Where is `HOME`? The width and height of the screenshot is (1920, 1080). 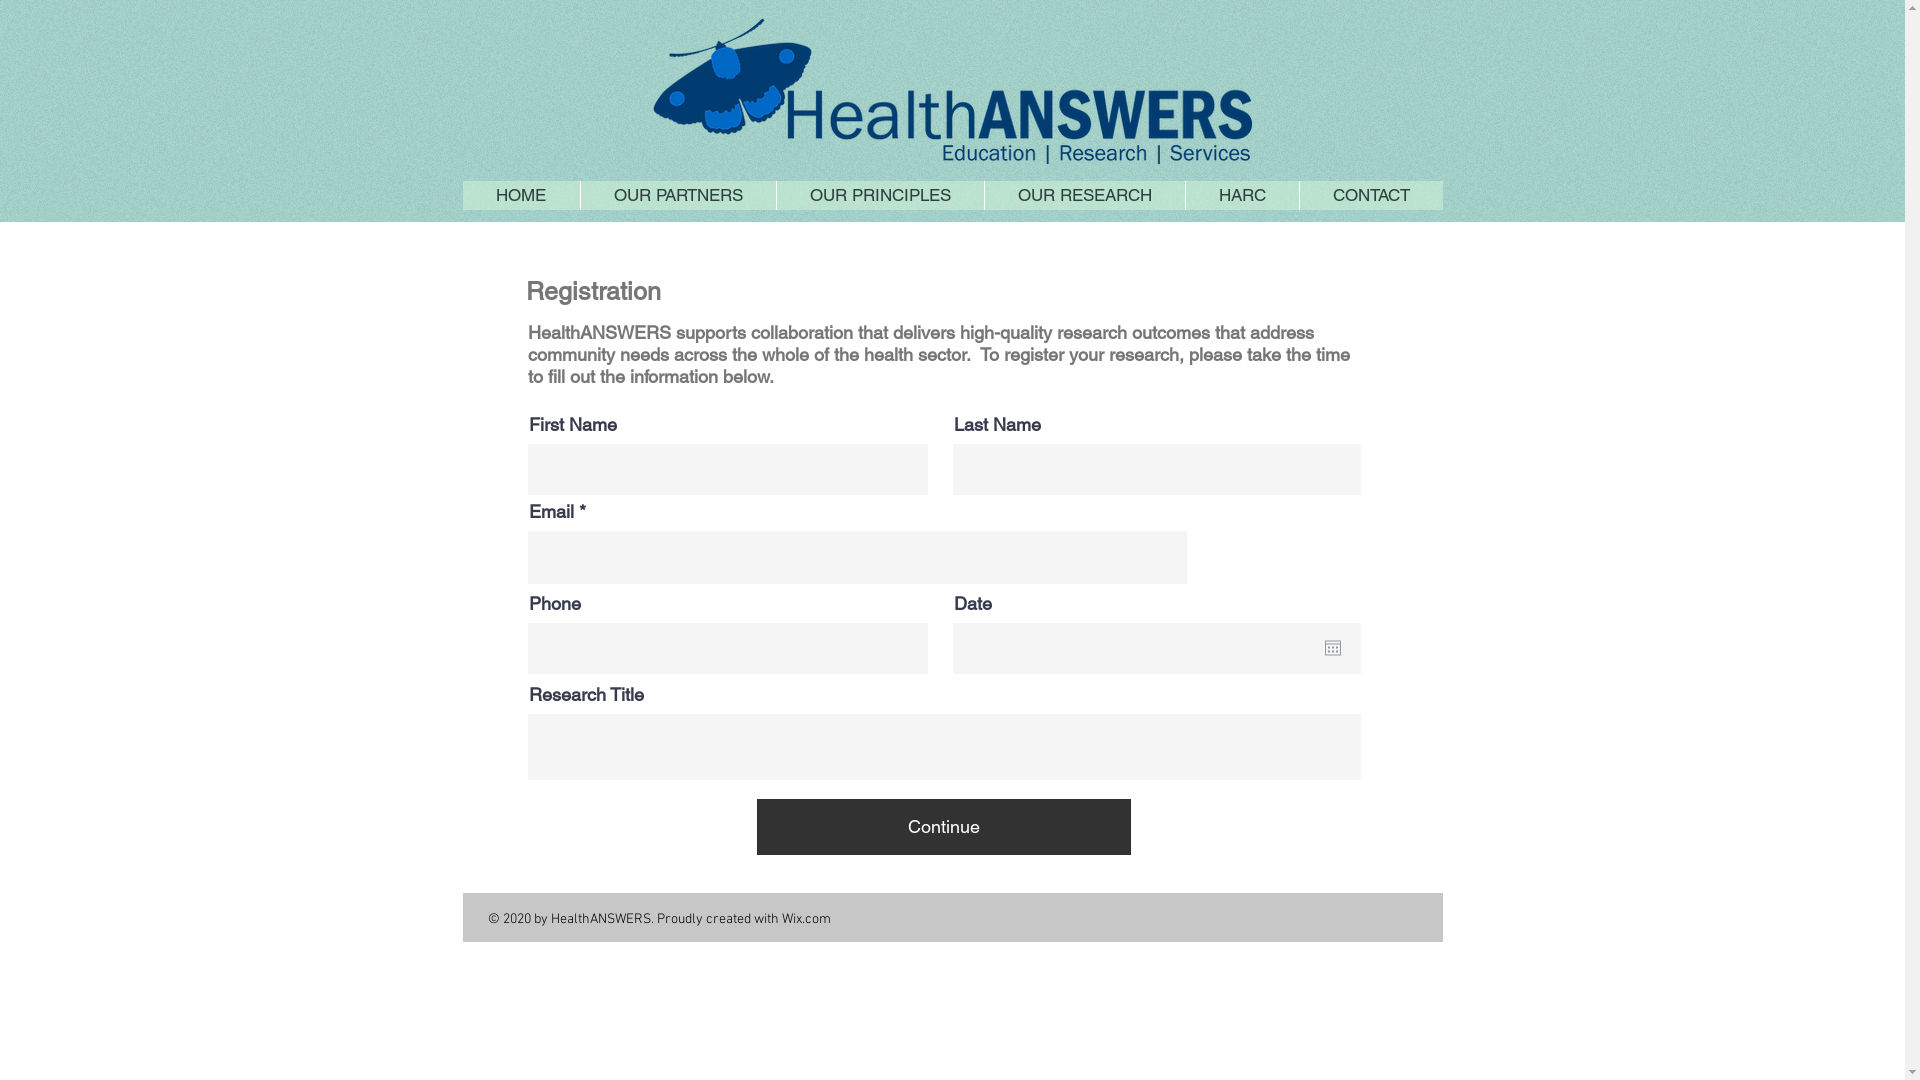 HOME is located at coordinates (520, 196).